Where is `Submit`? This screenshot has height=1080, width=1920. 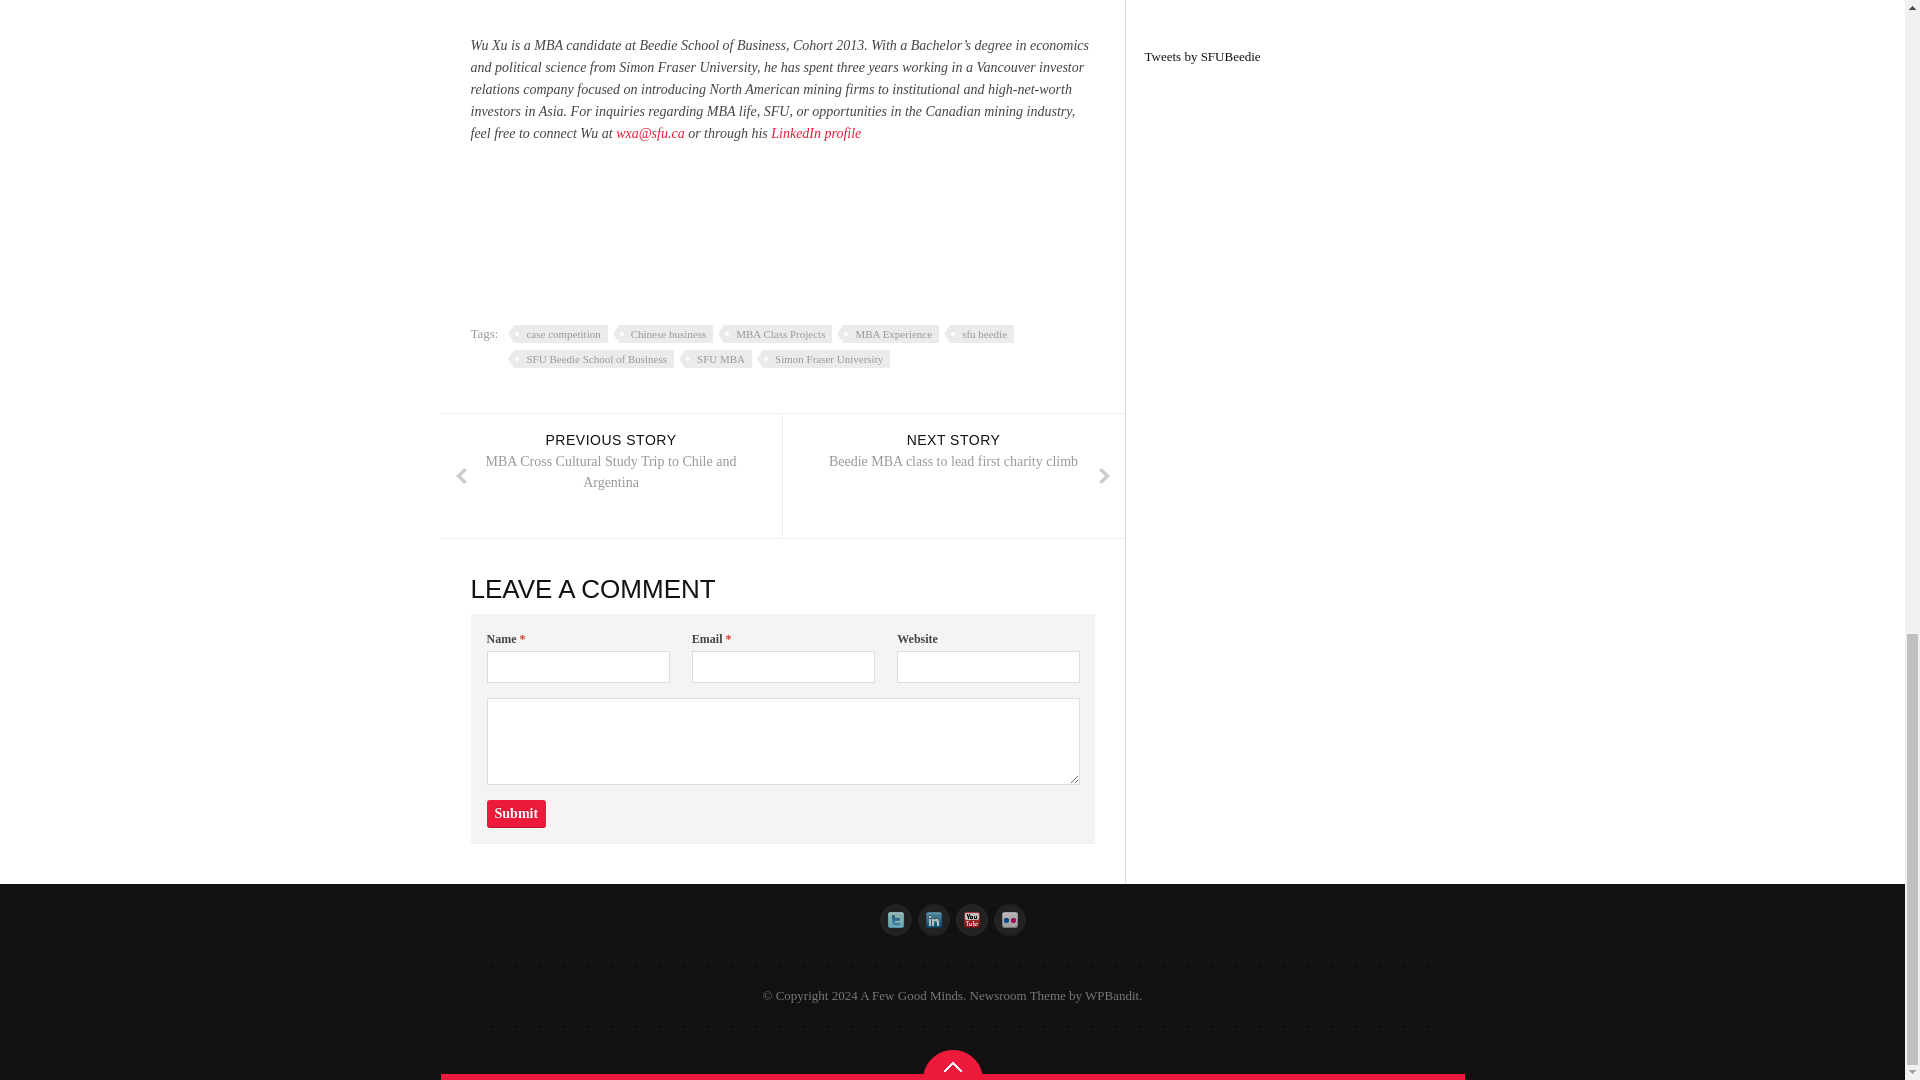 Submit is located at coordinates (815, 134).